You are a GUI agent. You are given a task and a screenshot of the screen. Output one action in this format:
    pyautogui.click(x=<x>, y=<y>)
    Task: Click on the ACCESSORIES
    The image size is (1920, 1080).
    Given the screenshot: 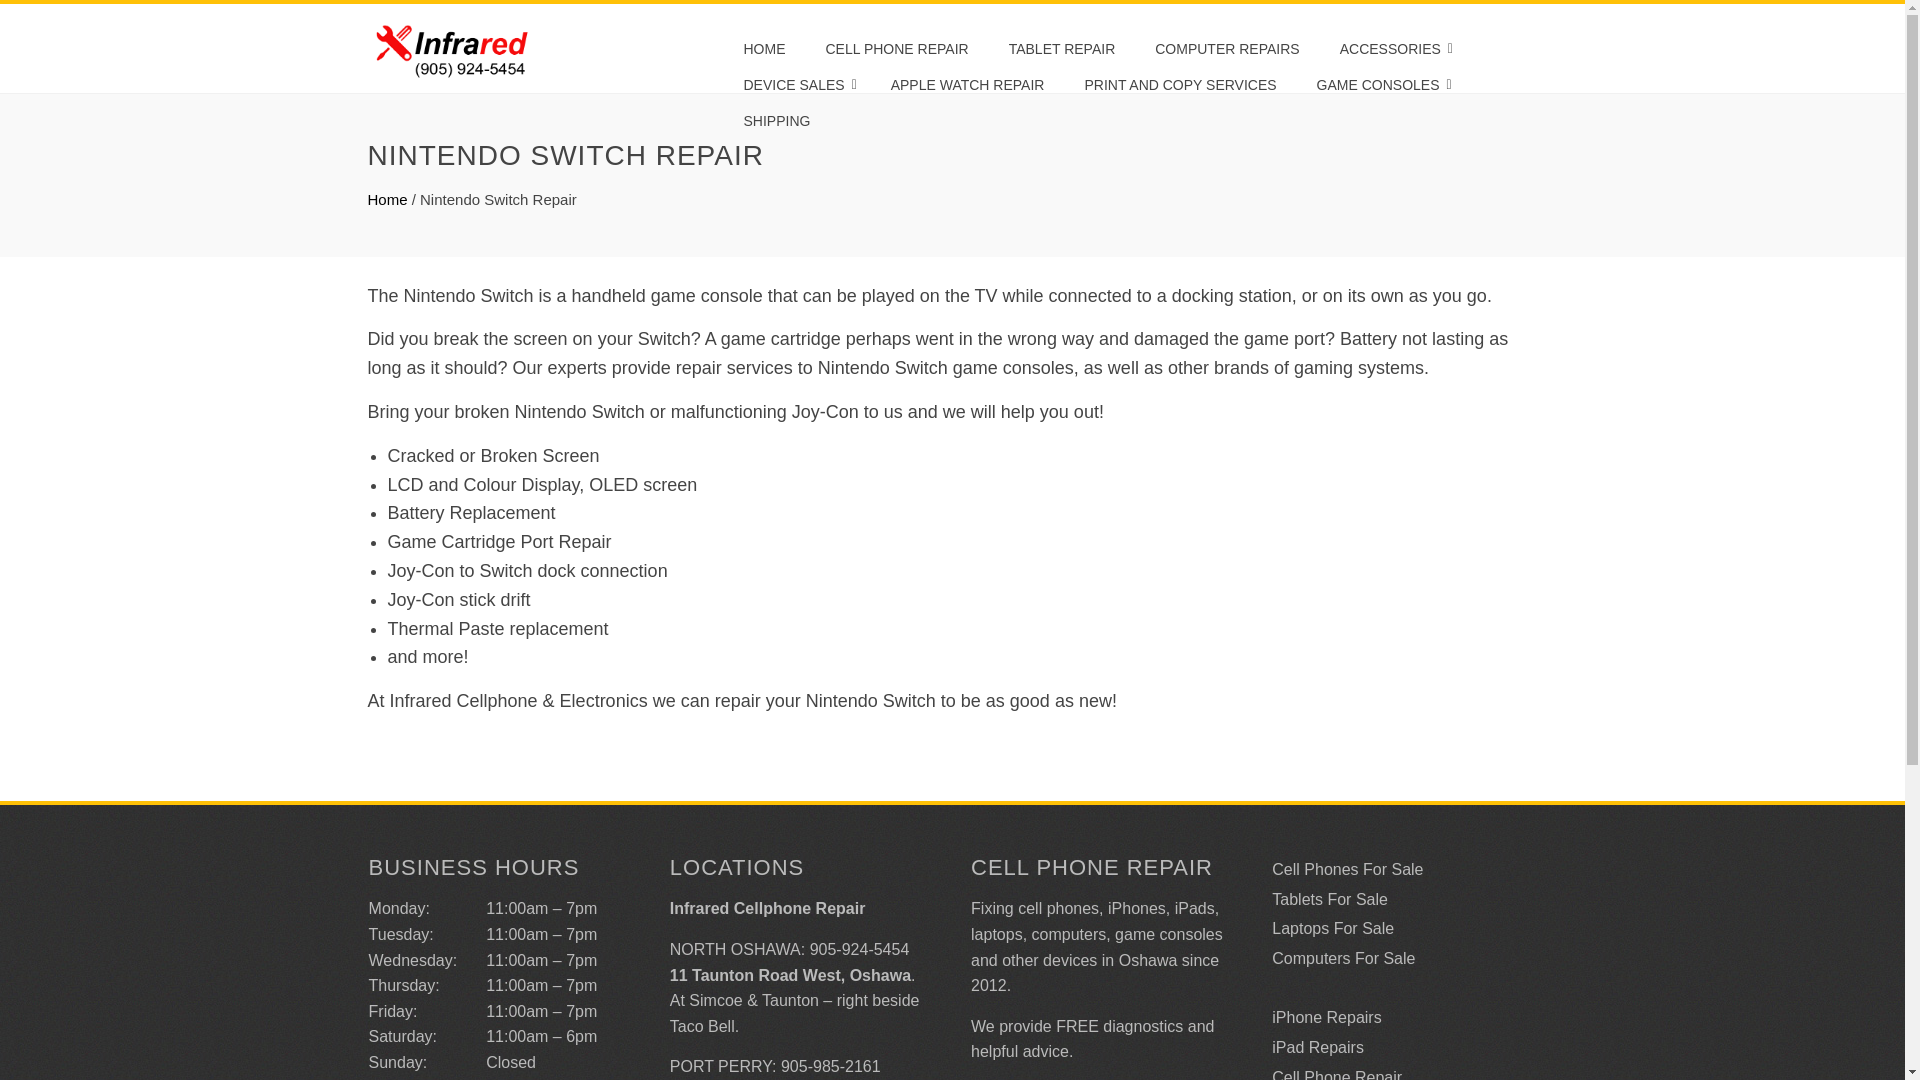 What is the action you would take?
    pyautogui.click(x=1392, y=48)
    